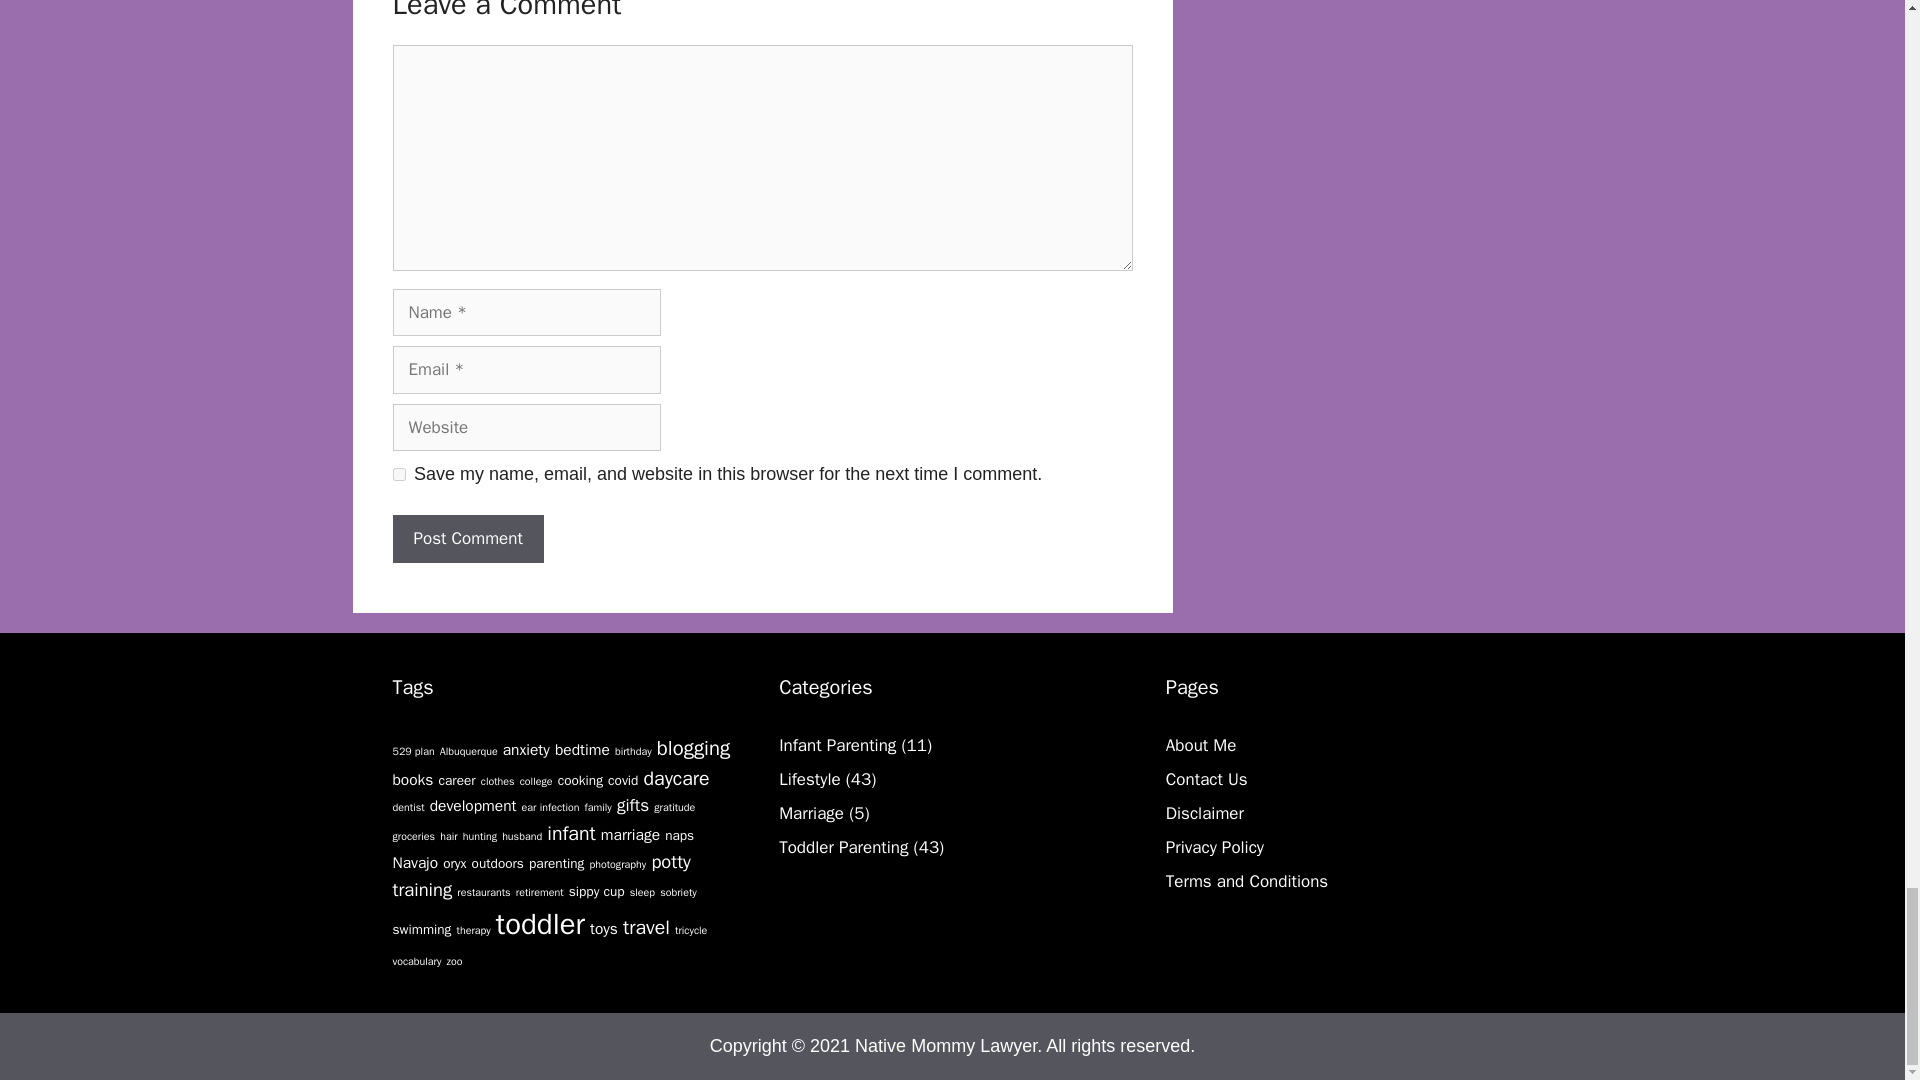 Image resolution: width=1920 pixels, height=1080 pixels. Describe the element at coordinates (467, 538) in the screenshot. I see `Post Comment` at that location.